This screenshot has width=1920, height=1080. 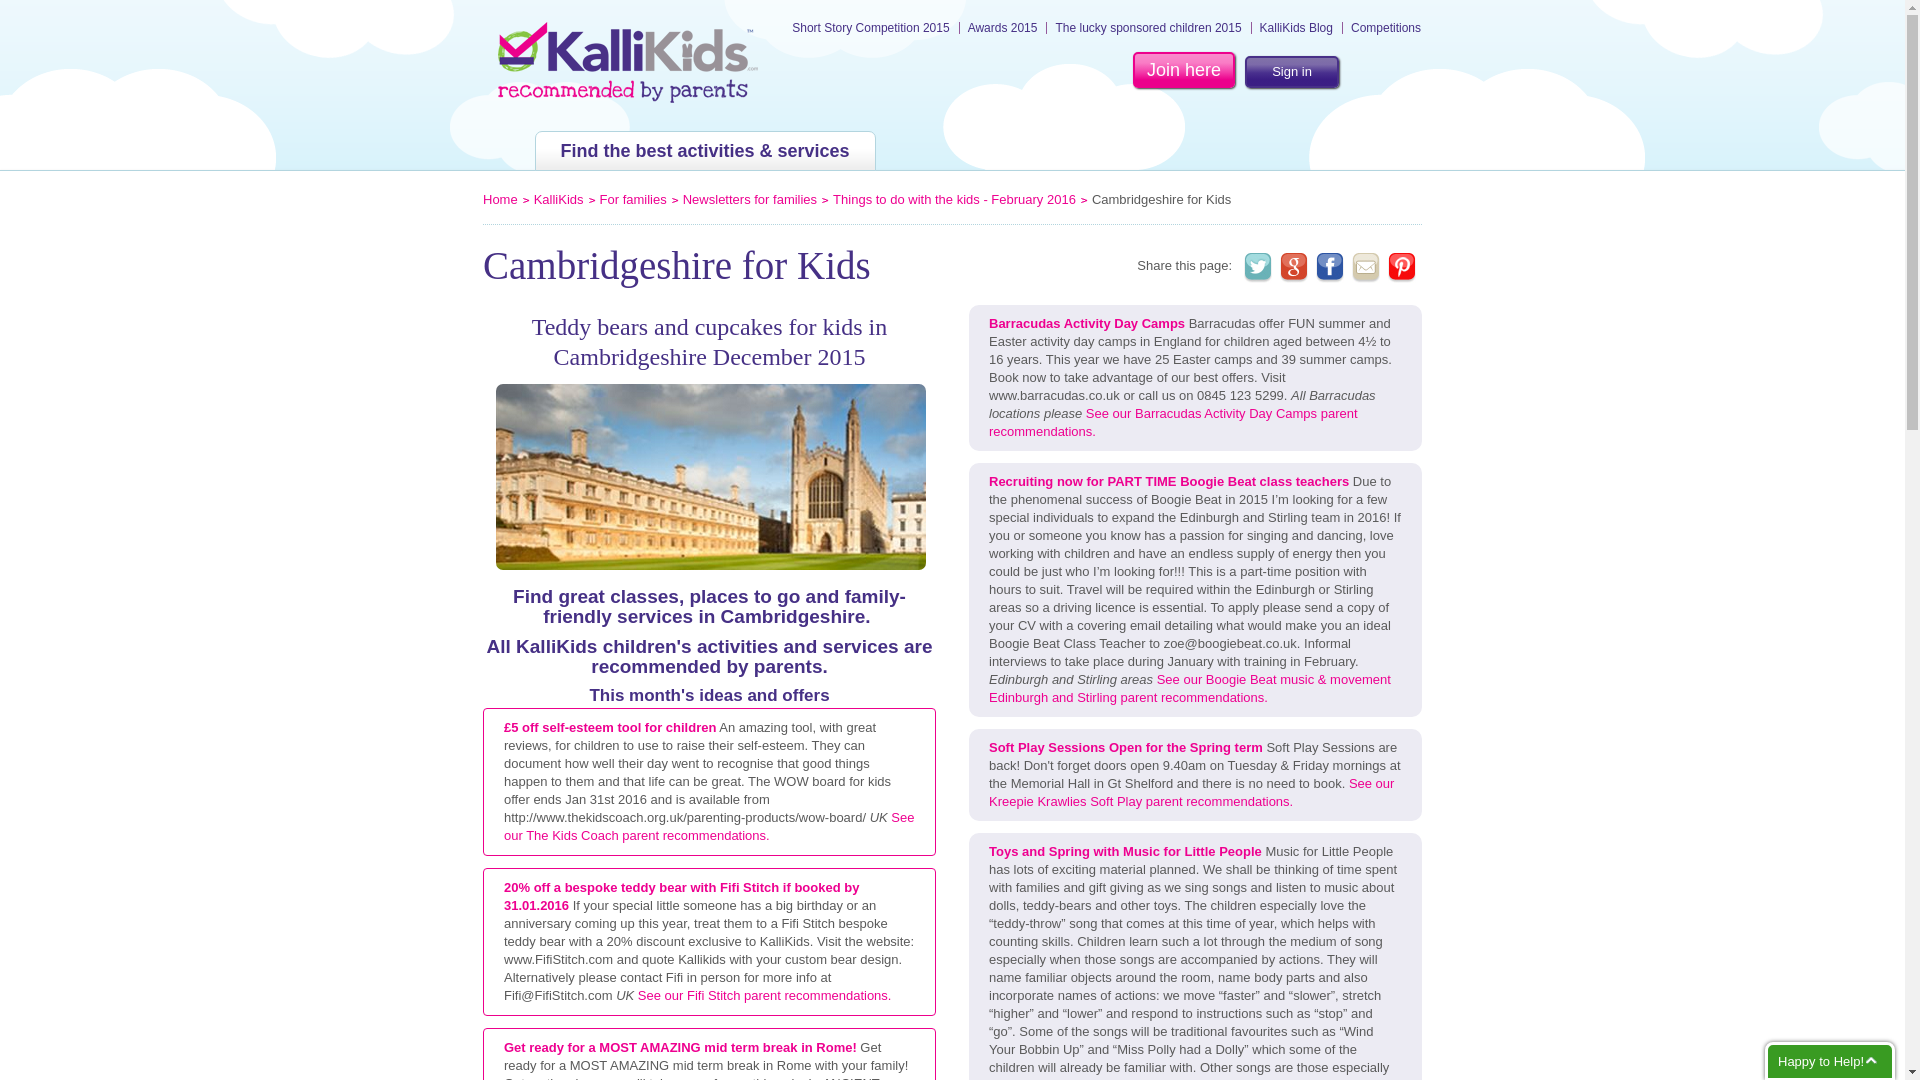 What do you see at coordinates (1402, 267) in the screenshot?
I see `Pinterest` at bounding box center [1402, 267].